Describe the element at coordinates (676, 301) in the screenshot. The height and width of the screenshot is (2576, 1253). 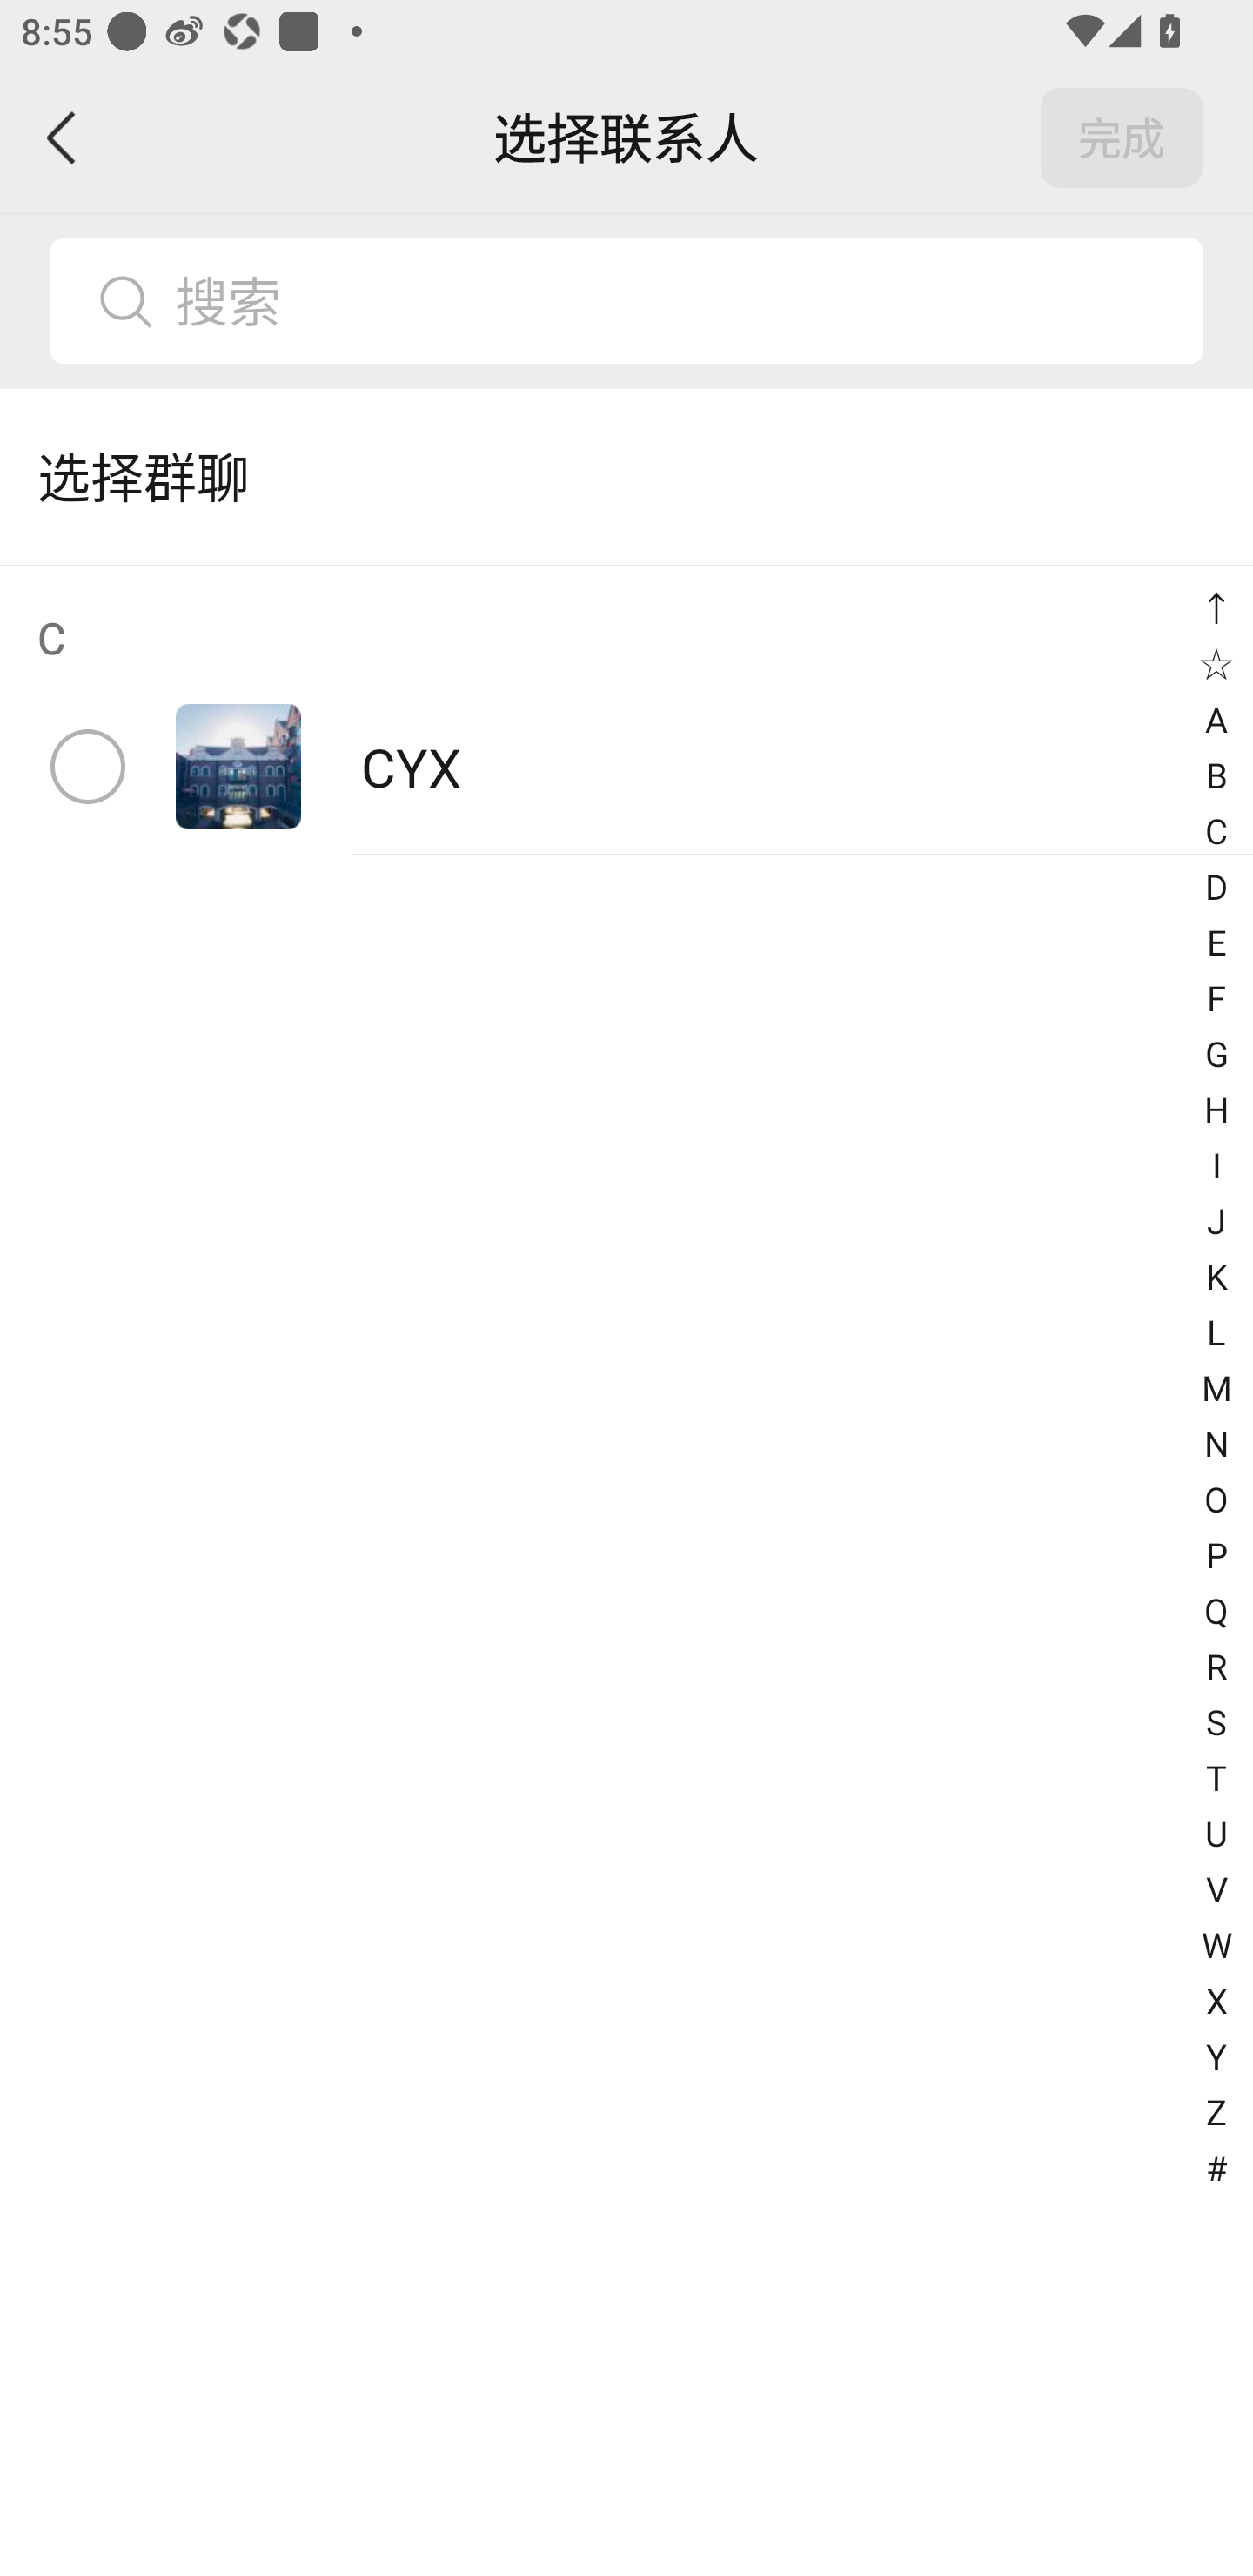
I see `搜索` at that location.